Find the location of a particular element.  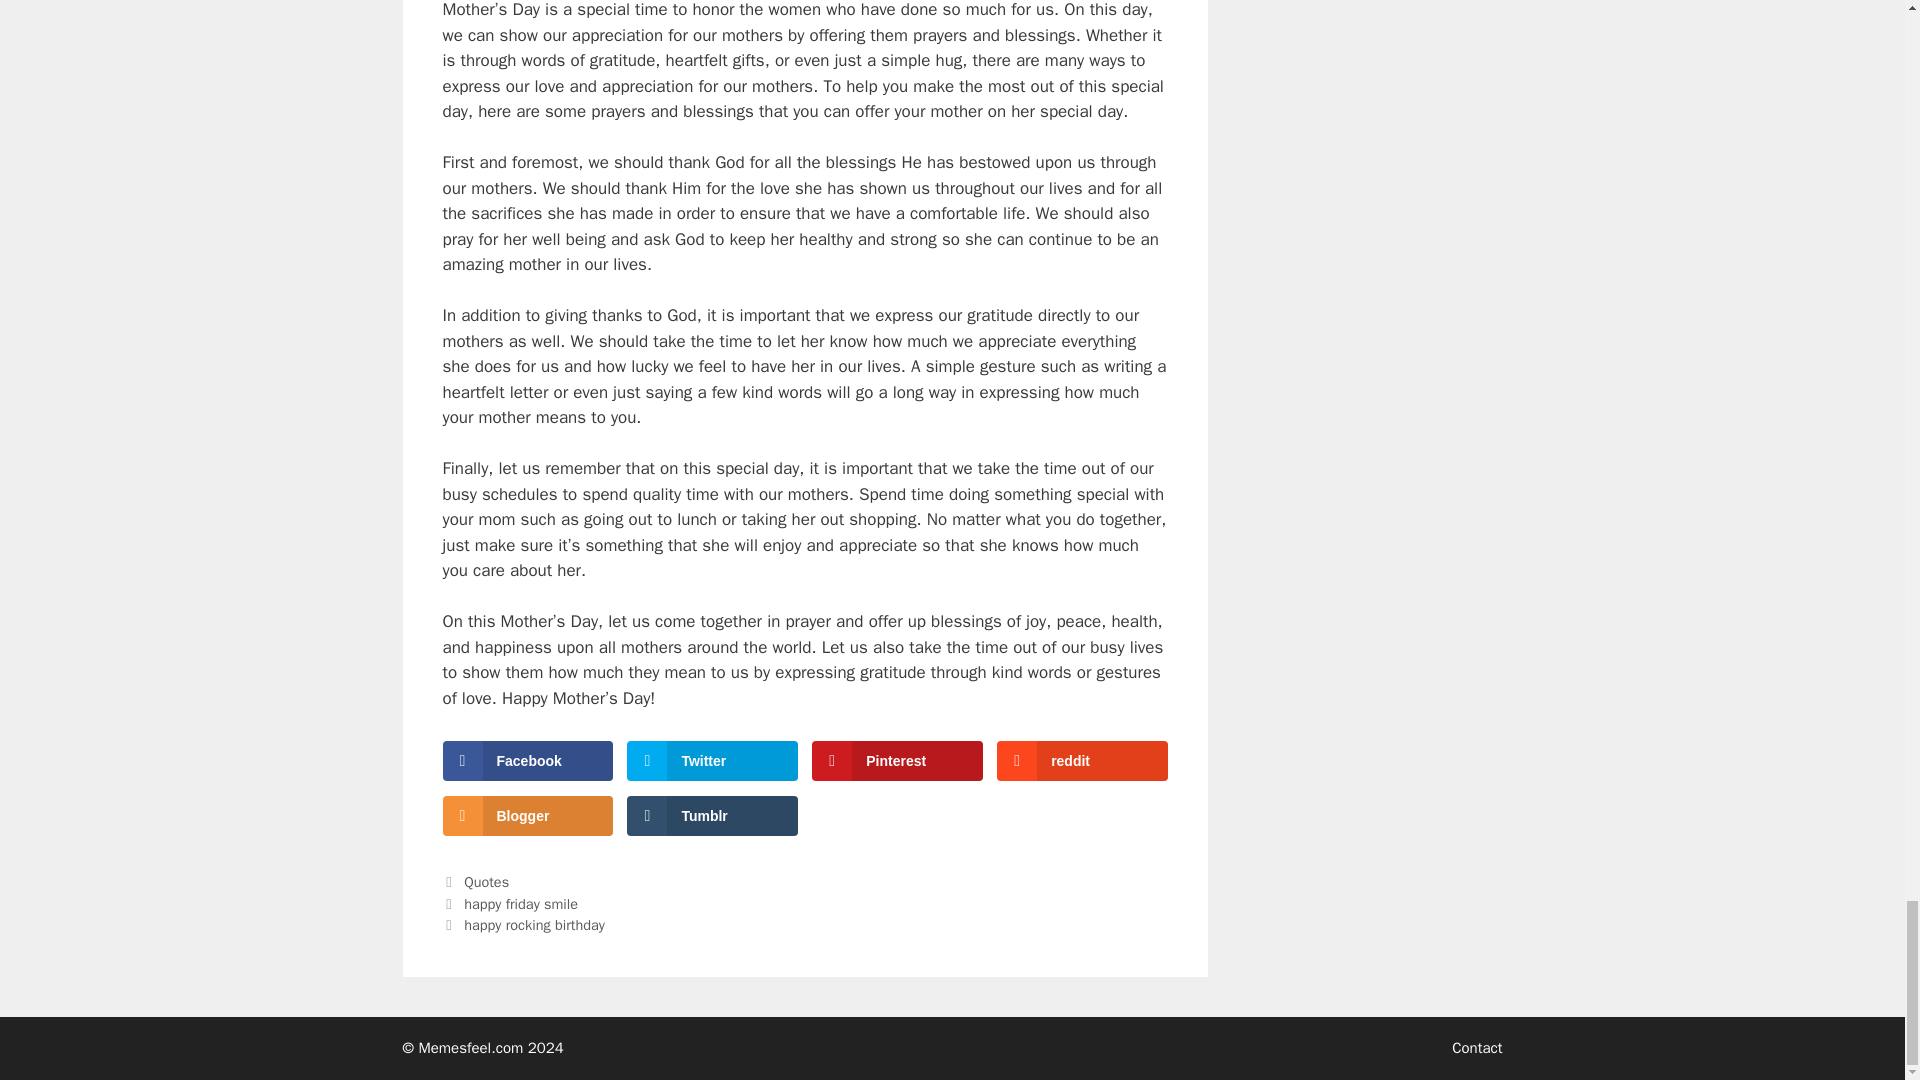

Facebook is located at coordinates (526, 760).